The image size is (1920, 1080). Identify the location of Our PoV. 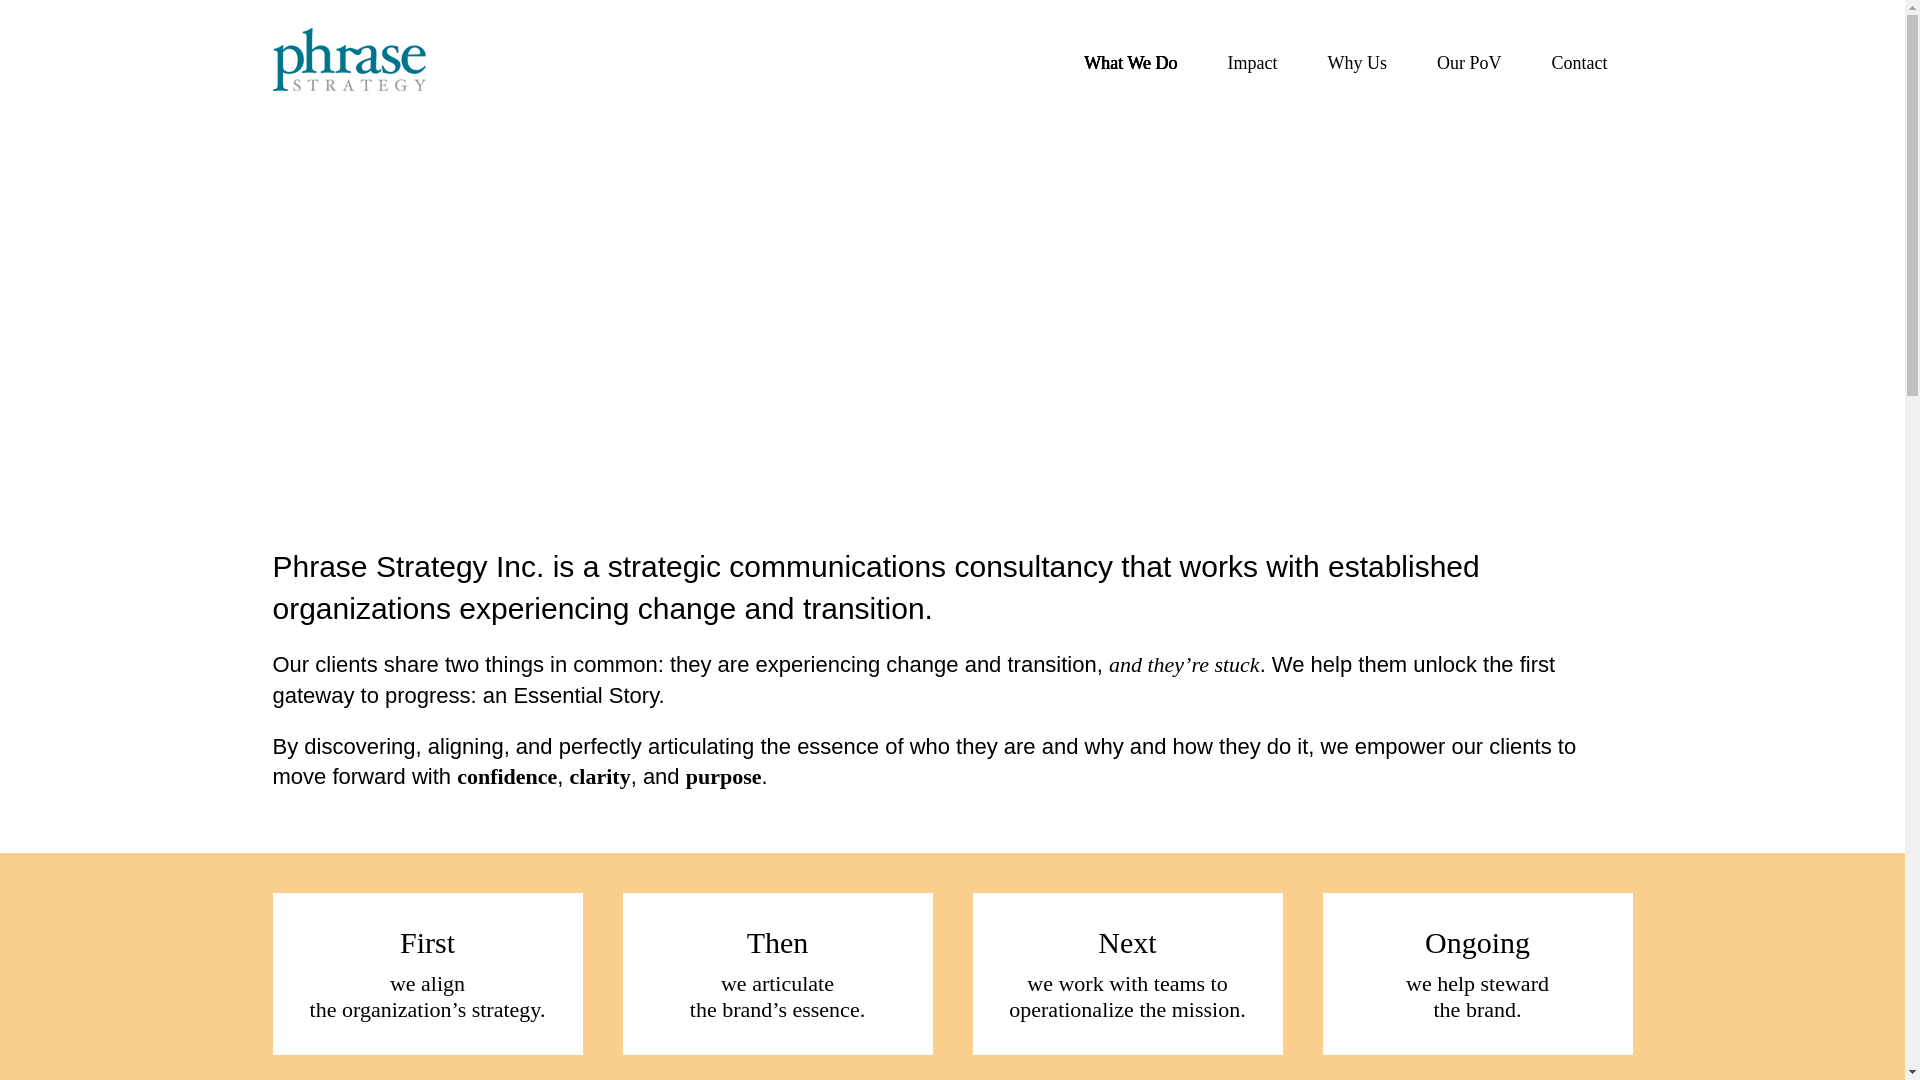
(1468, 62).